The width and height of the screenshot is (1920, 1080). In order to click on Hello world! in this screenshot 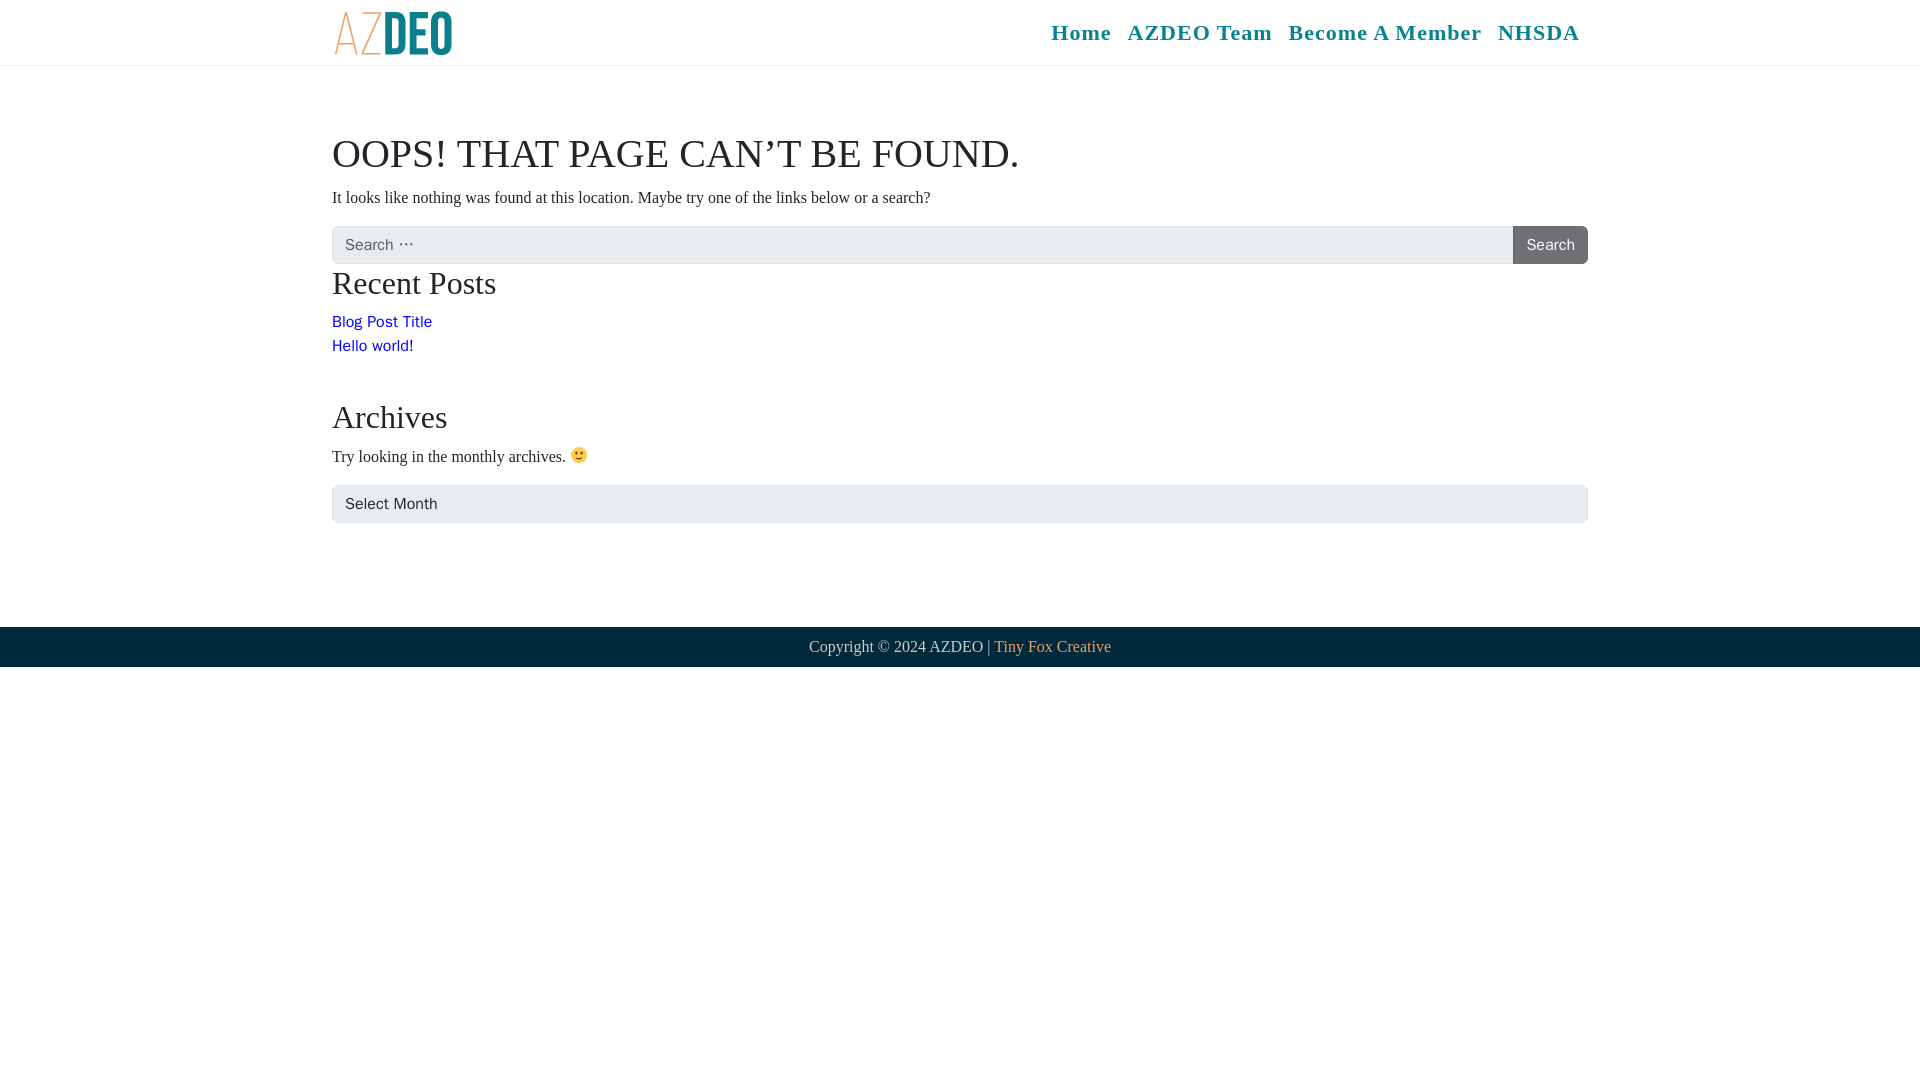, I will do `click(373, 346)`.